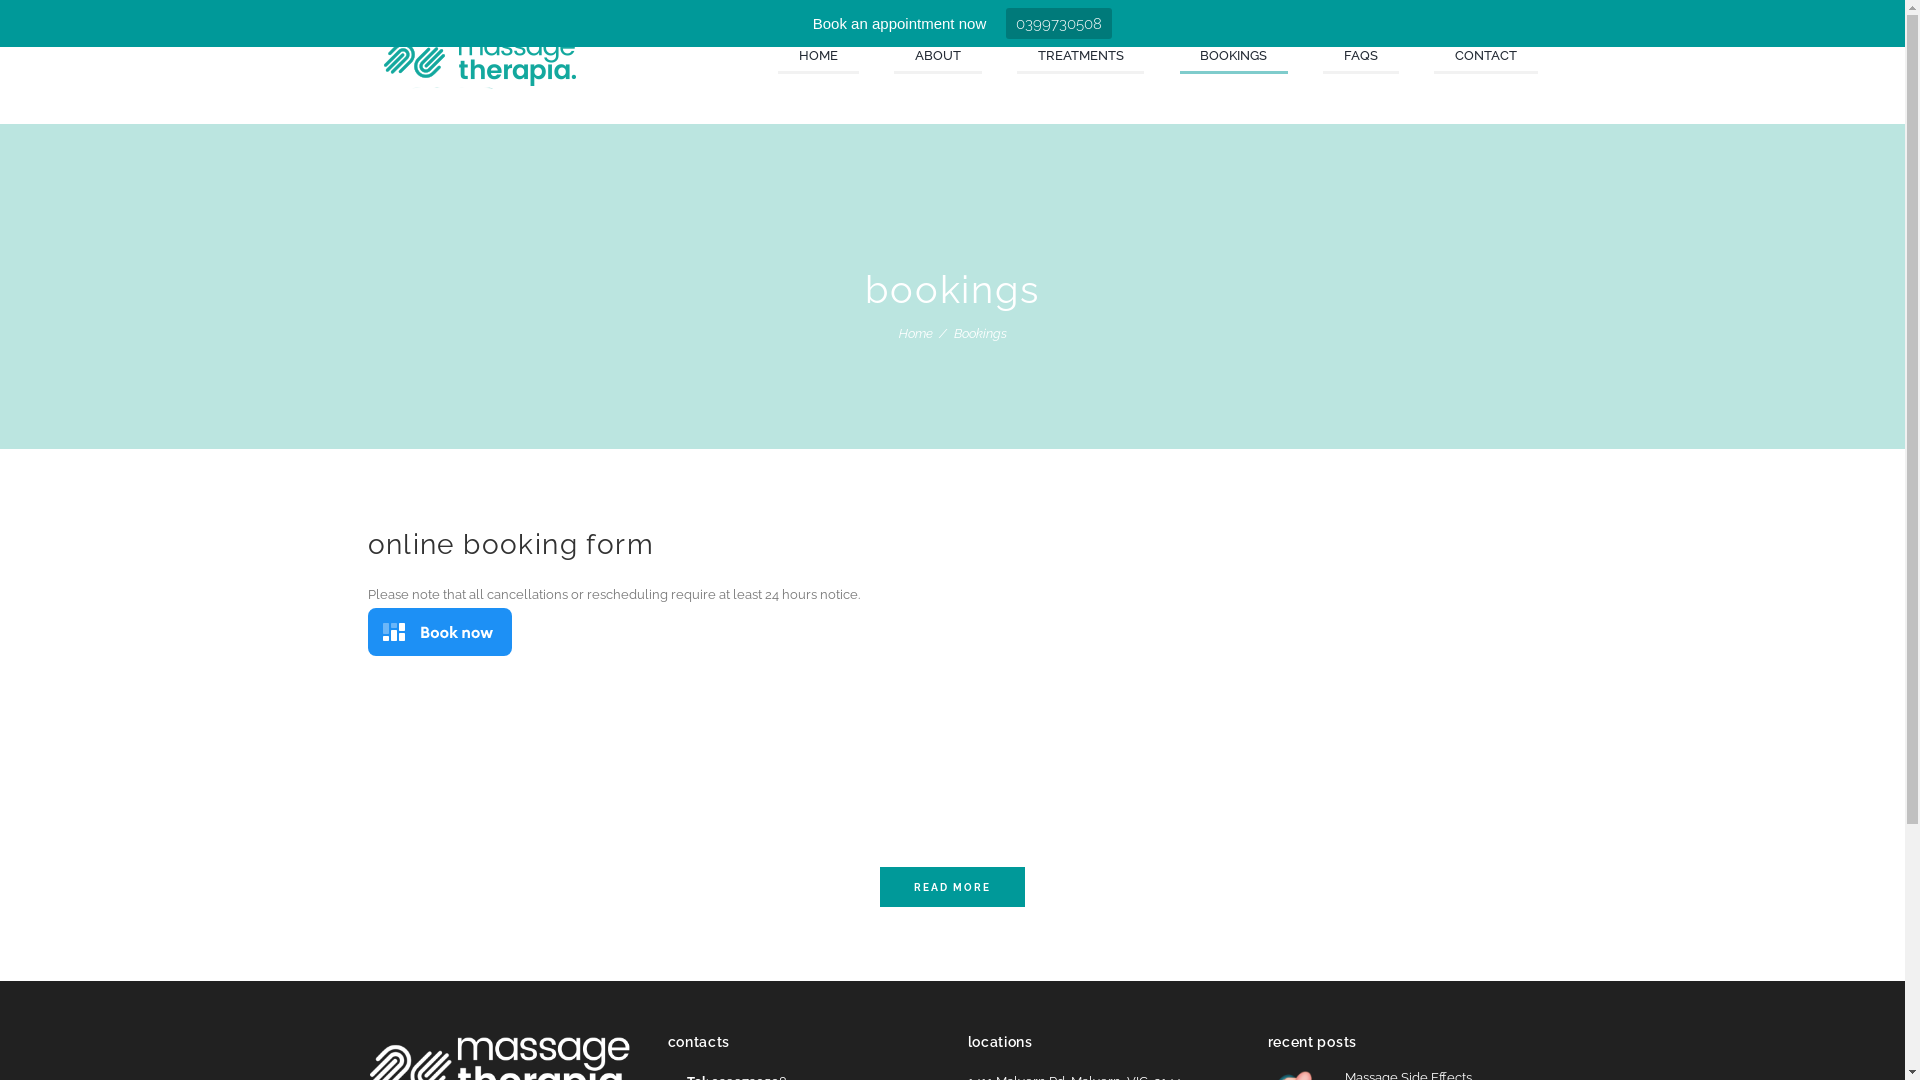 This screenshot has width=1920, height=1080. What do you see at coordinates (818, 58) in the screenshot?
I see `HOME` at bounding box center [818, 58].